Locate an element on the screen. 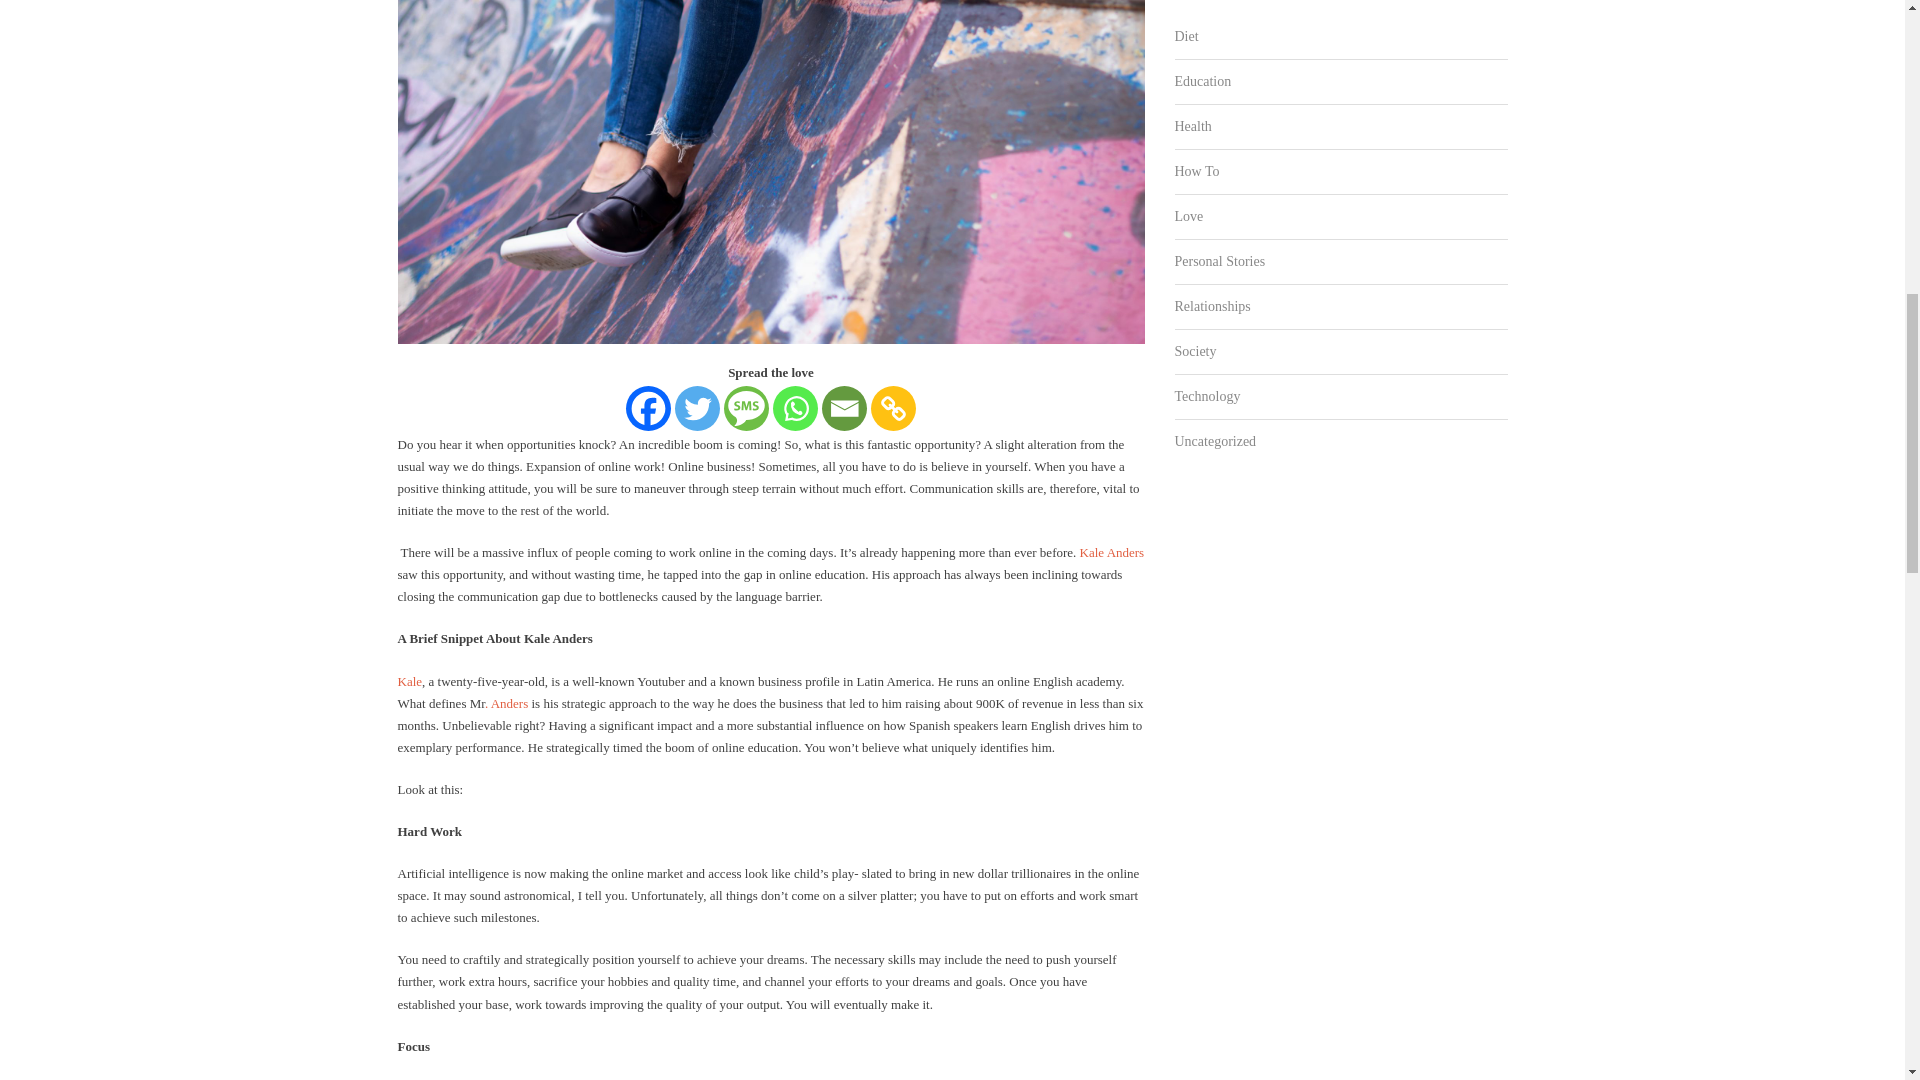 The image size is (1920, 1080). . Anders is located at coordinates (506, 702).